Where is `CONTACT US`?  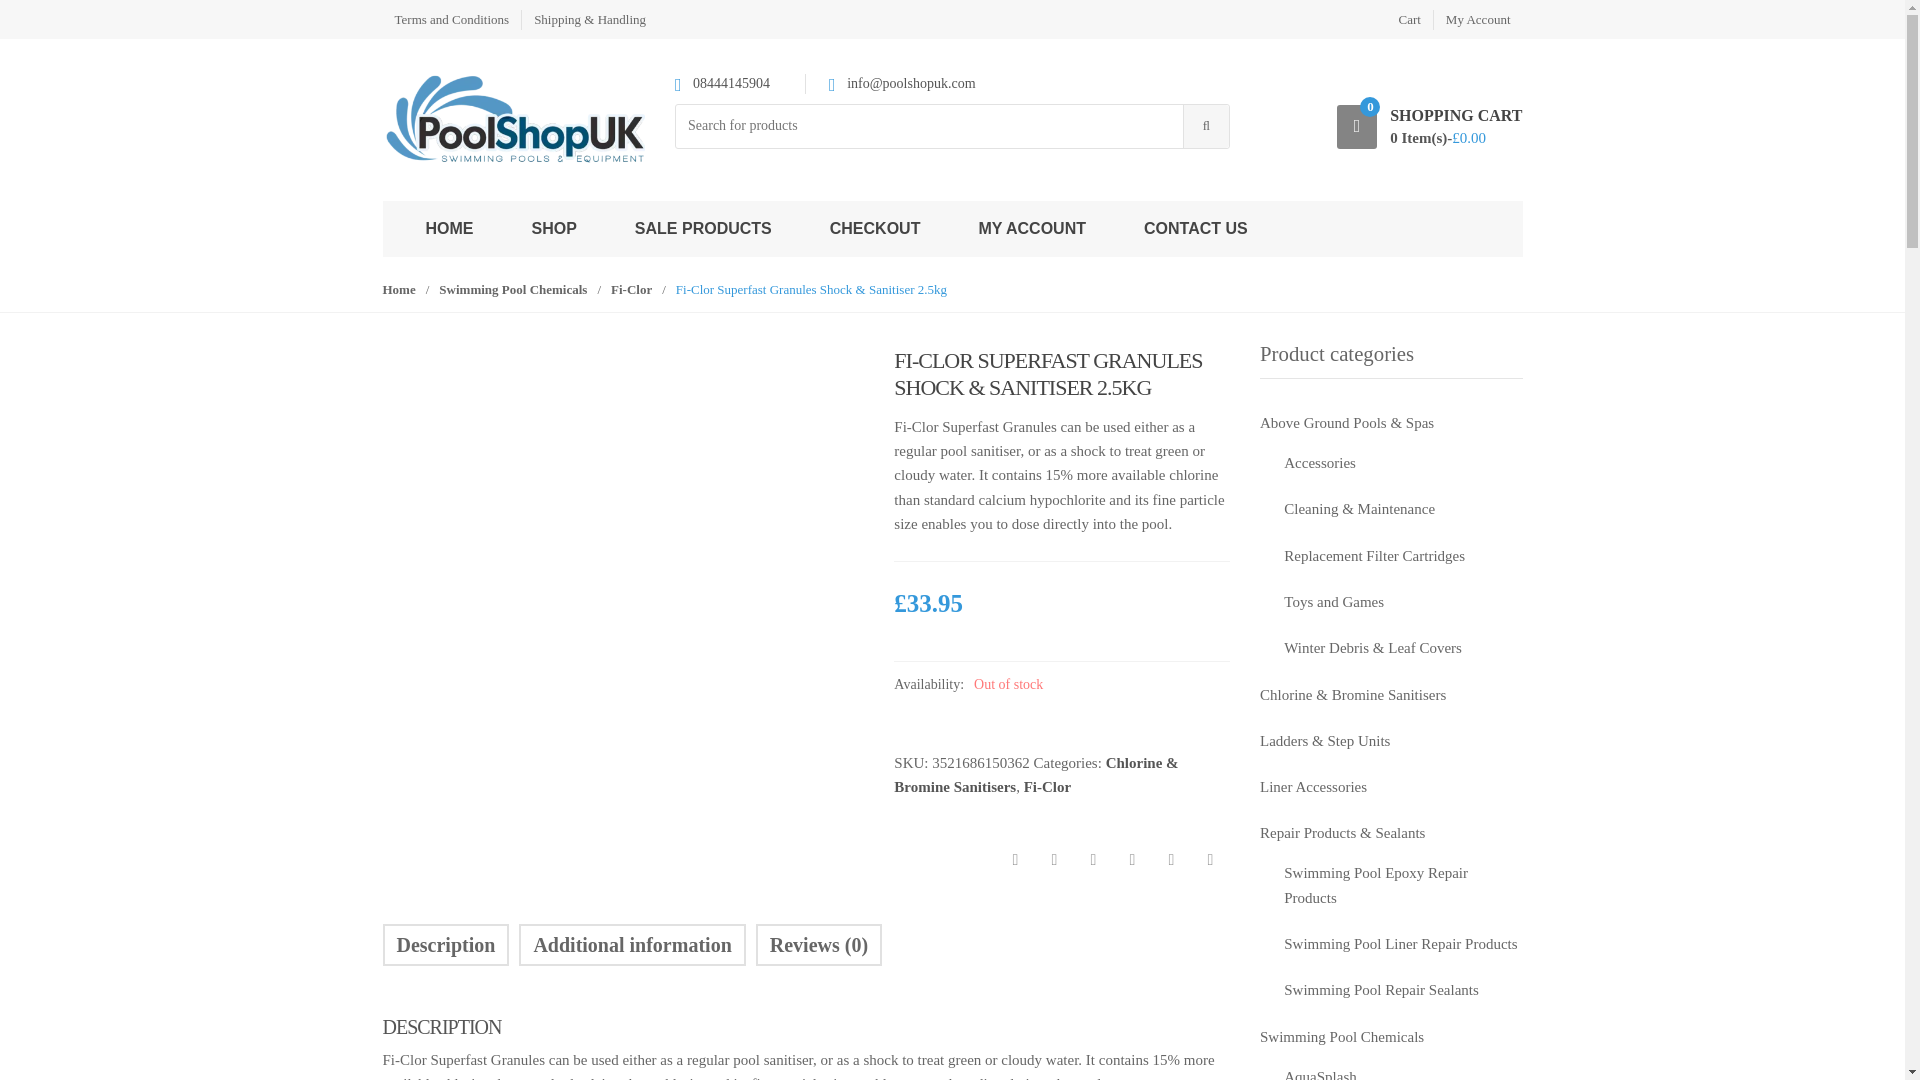
CONTACT US is located at coordinates (1196, 228).